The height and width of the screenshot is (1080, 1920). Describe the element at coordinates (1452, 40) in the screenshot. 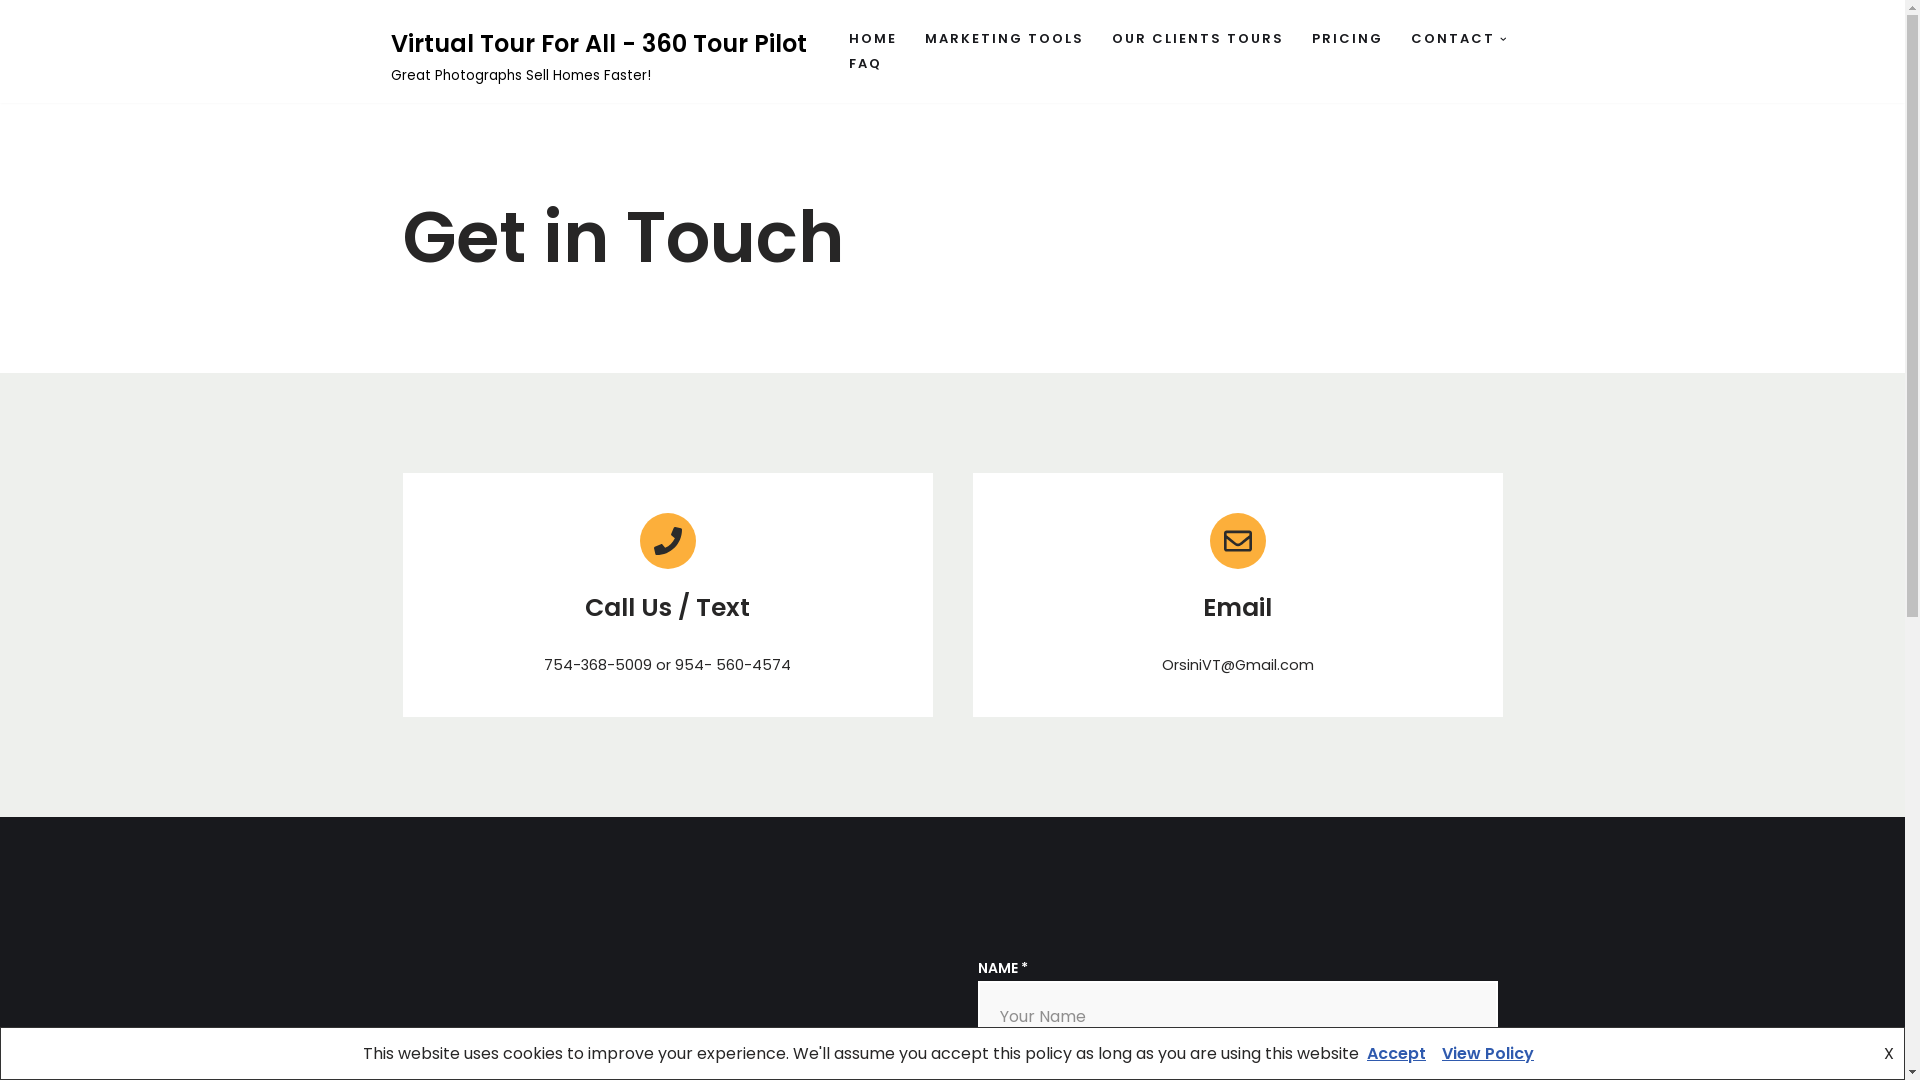

I see `CONTACT` at that location.